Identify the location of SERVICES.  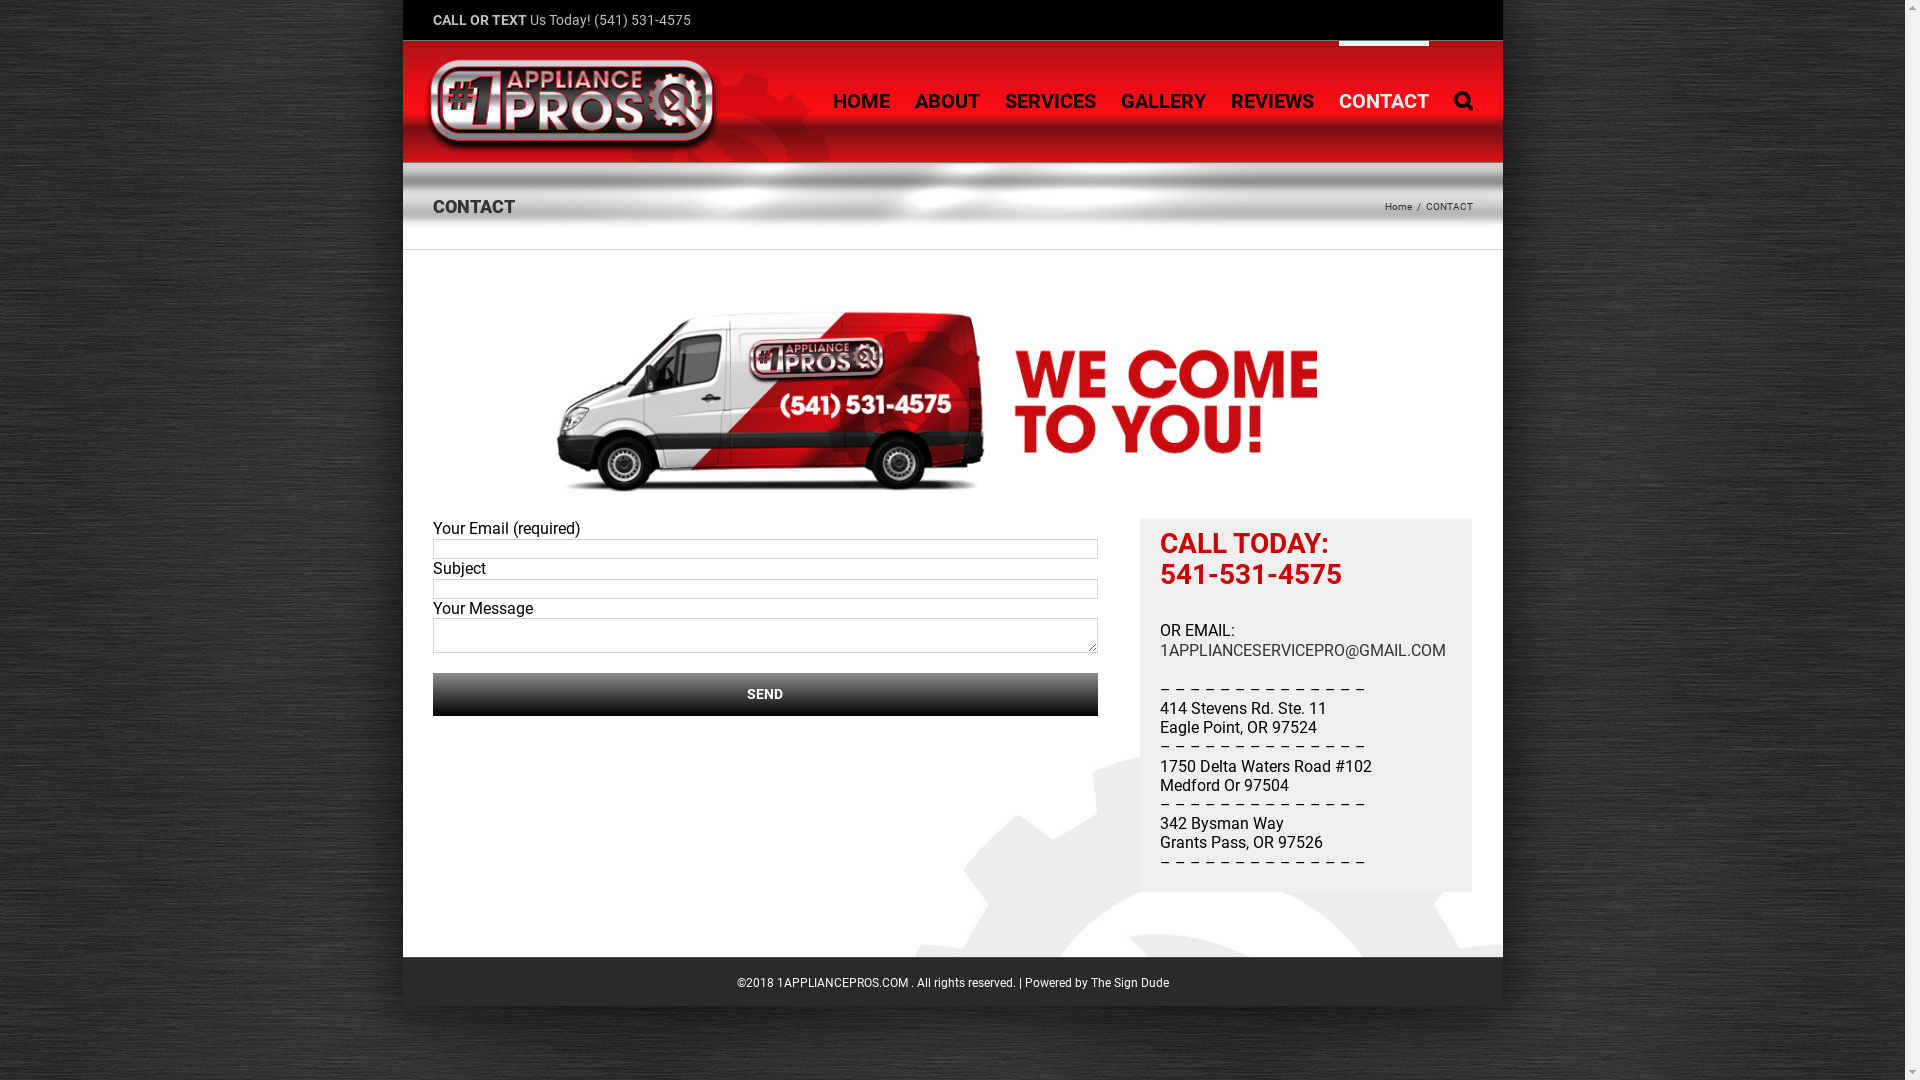
(1050, 98).